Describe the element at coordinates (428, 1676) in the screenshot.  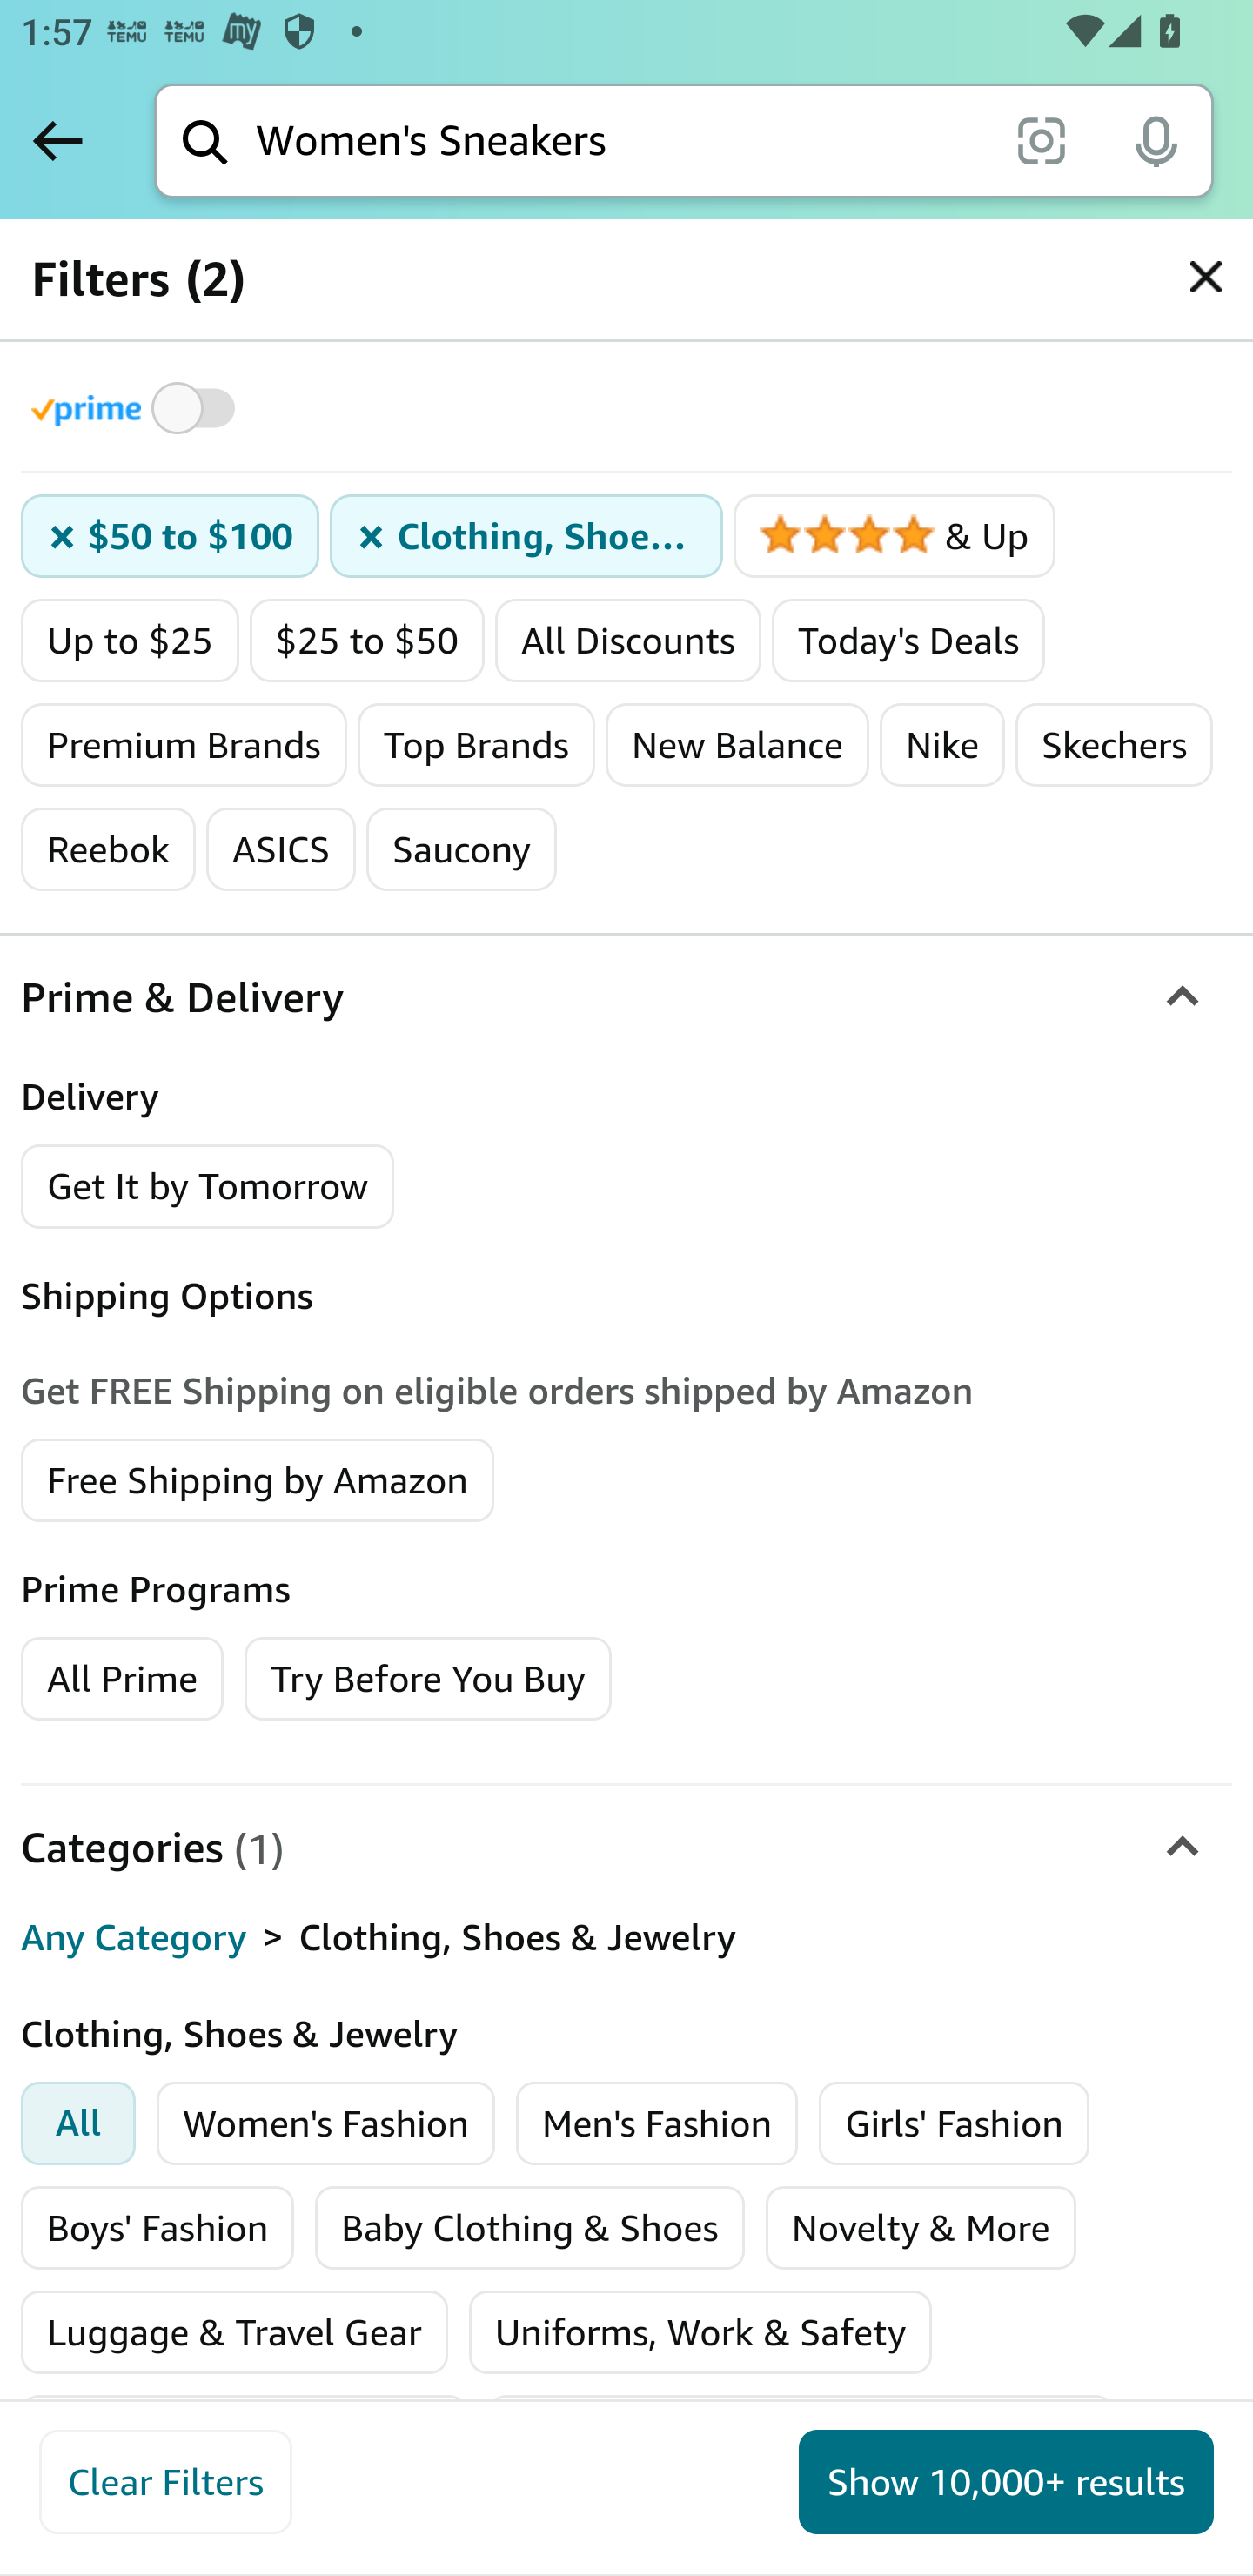
I see `Try Before You Buy` at that location.